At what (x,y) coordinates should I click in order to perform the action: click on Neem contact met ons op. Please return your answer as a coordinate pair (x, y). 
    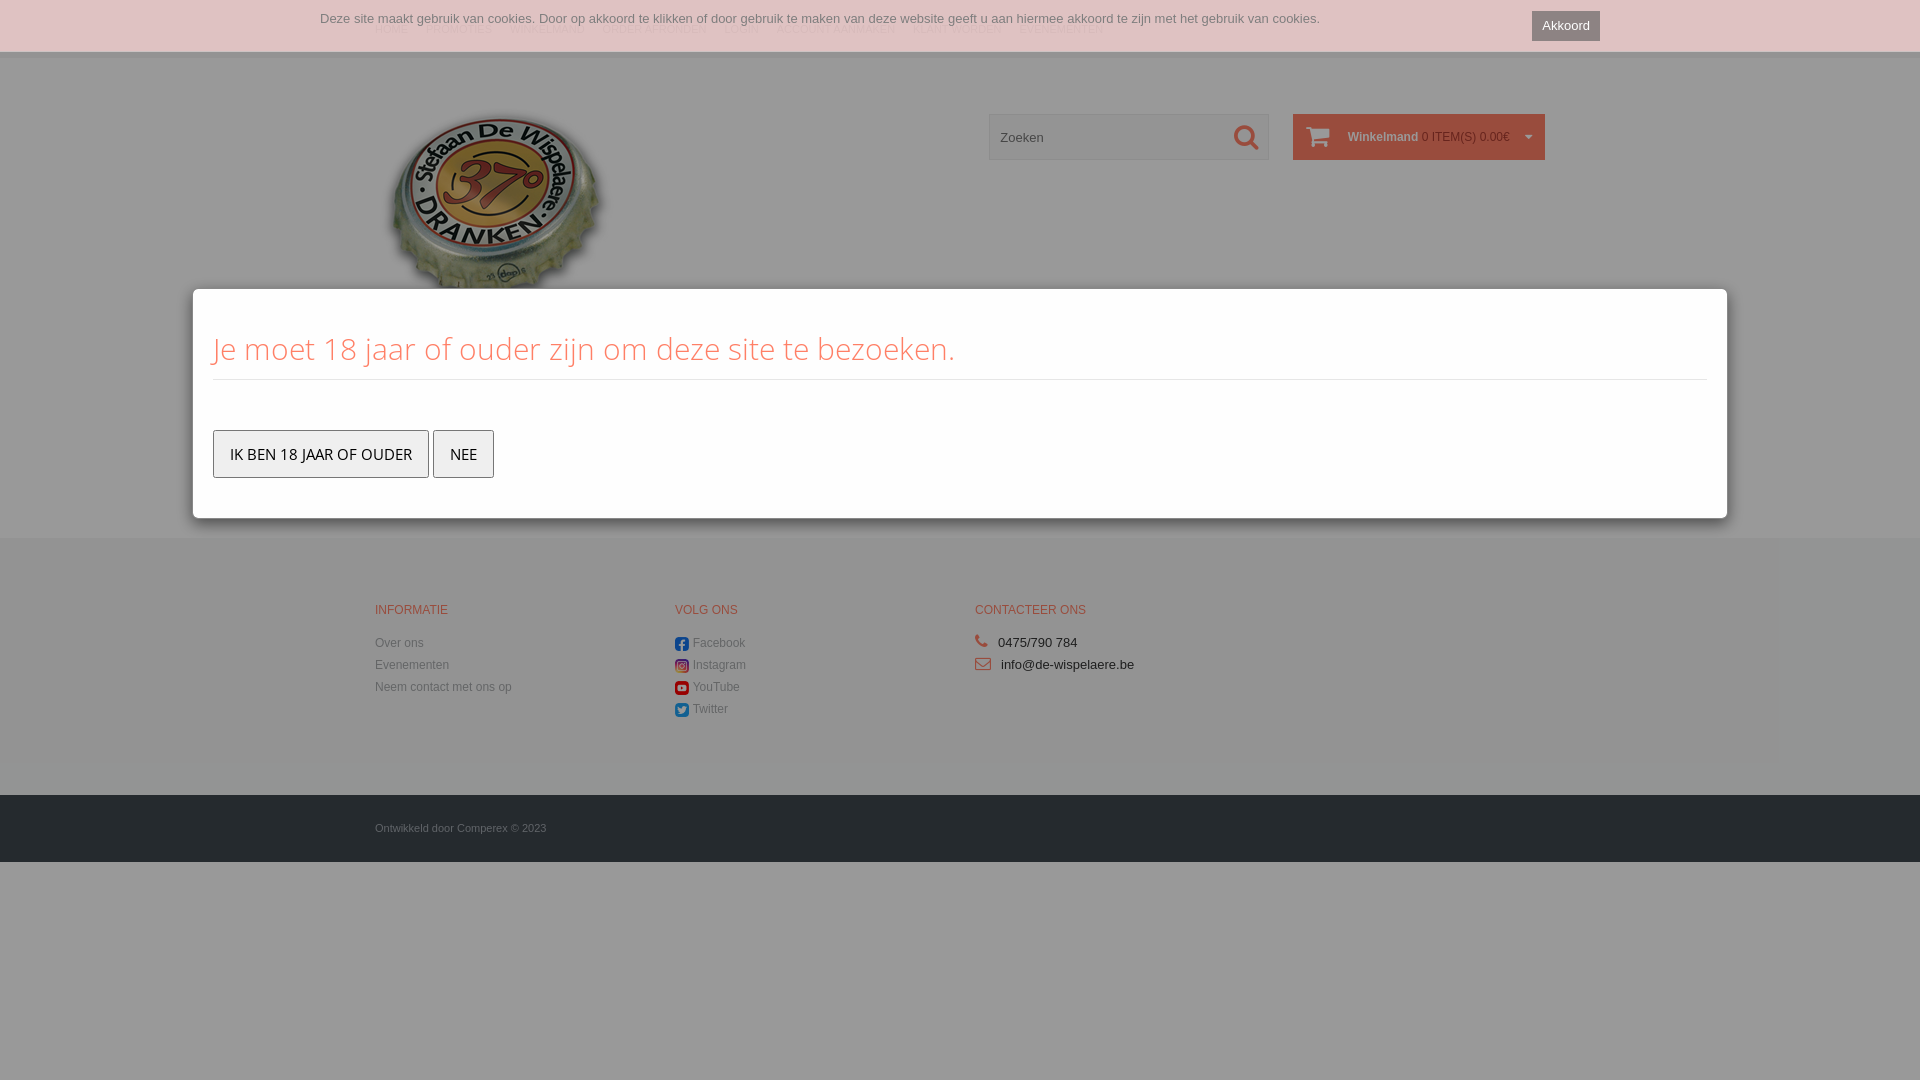
    Looking at the image, I should click on (444, 687).